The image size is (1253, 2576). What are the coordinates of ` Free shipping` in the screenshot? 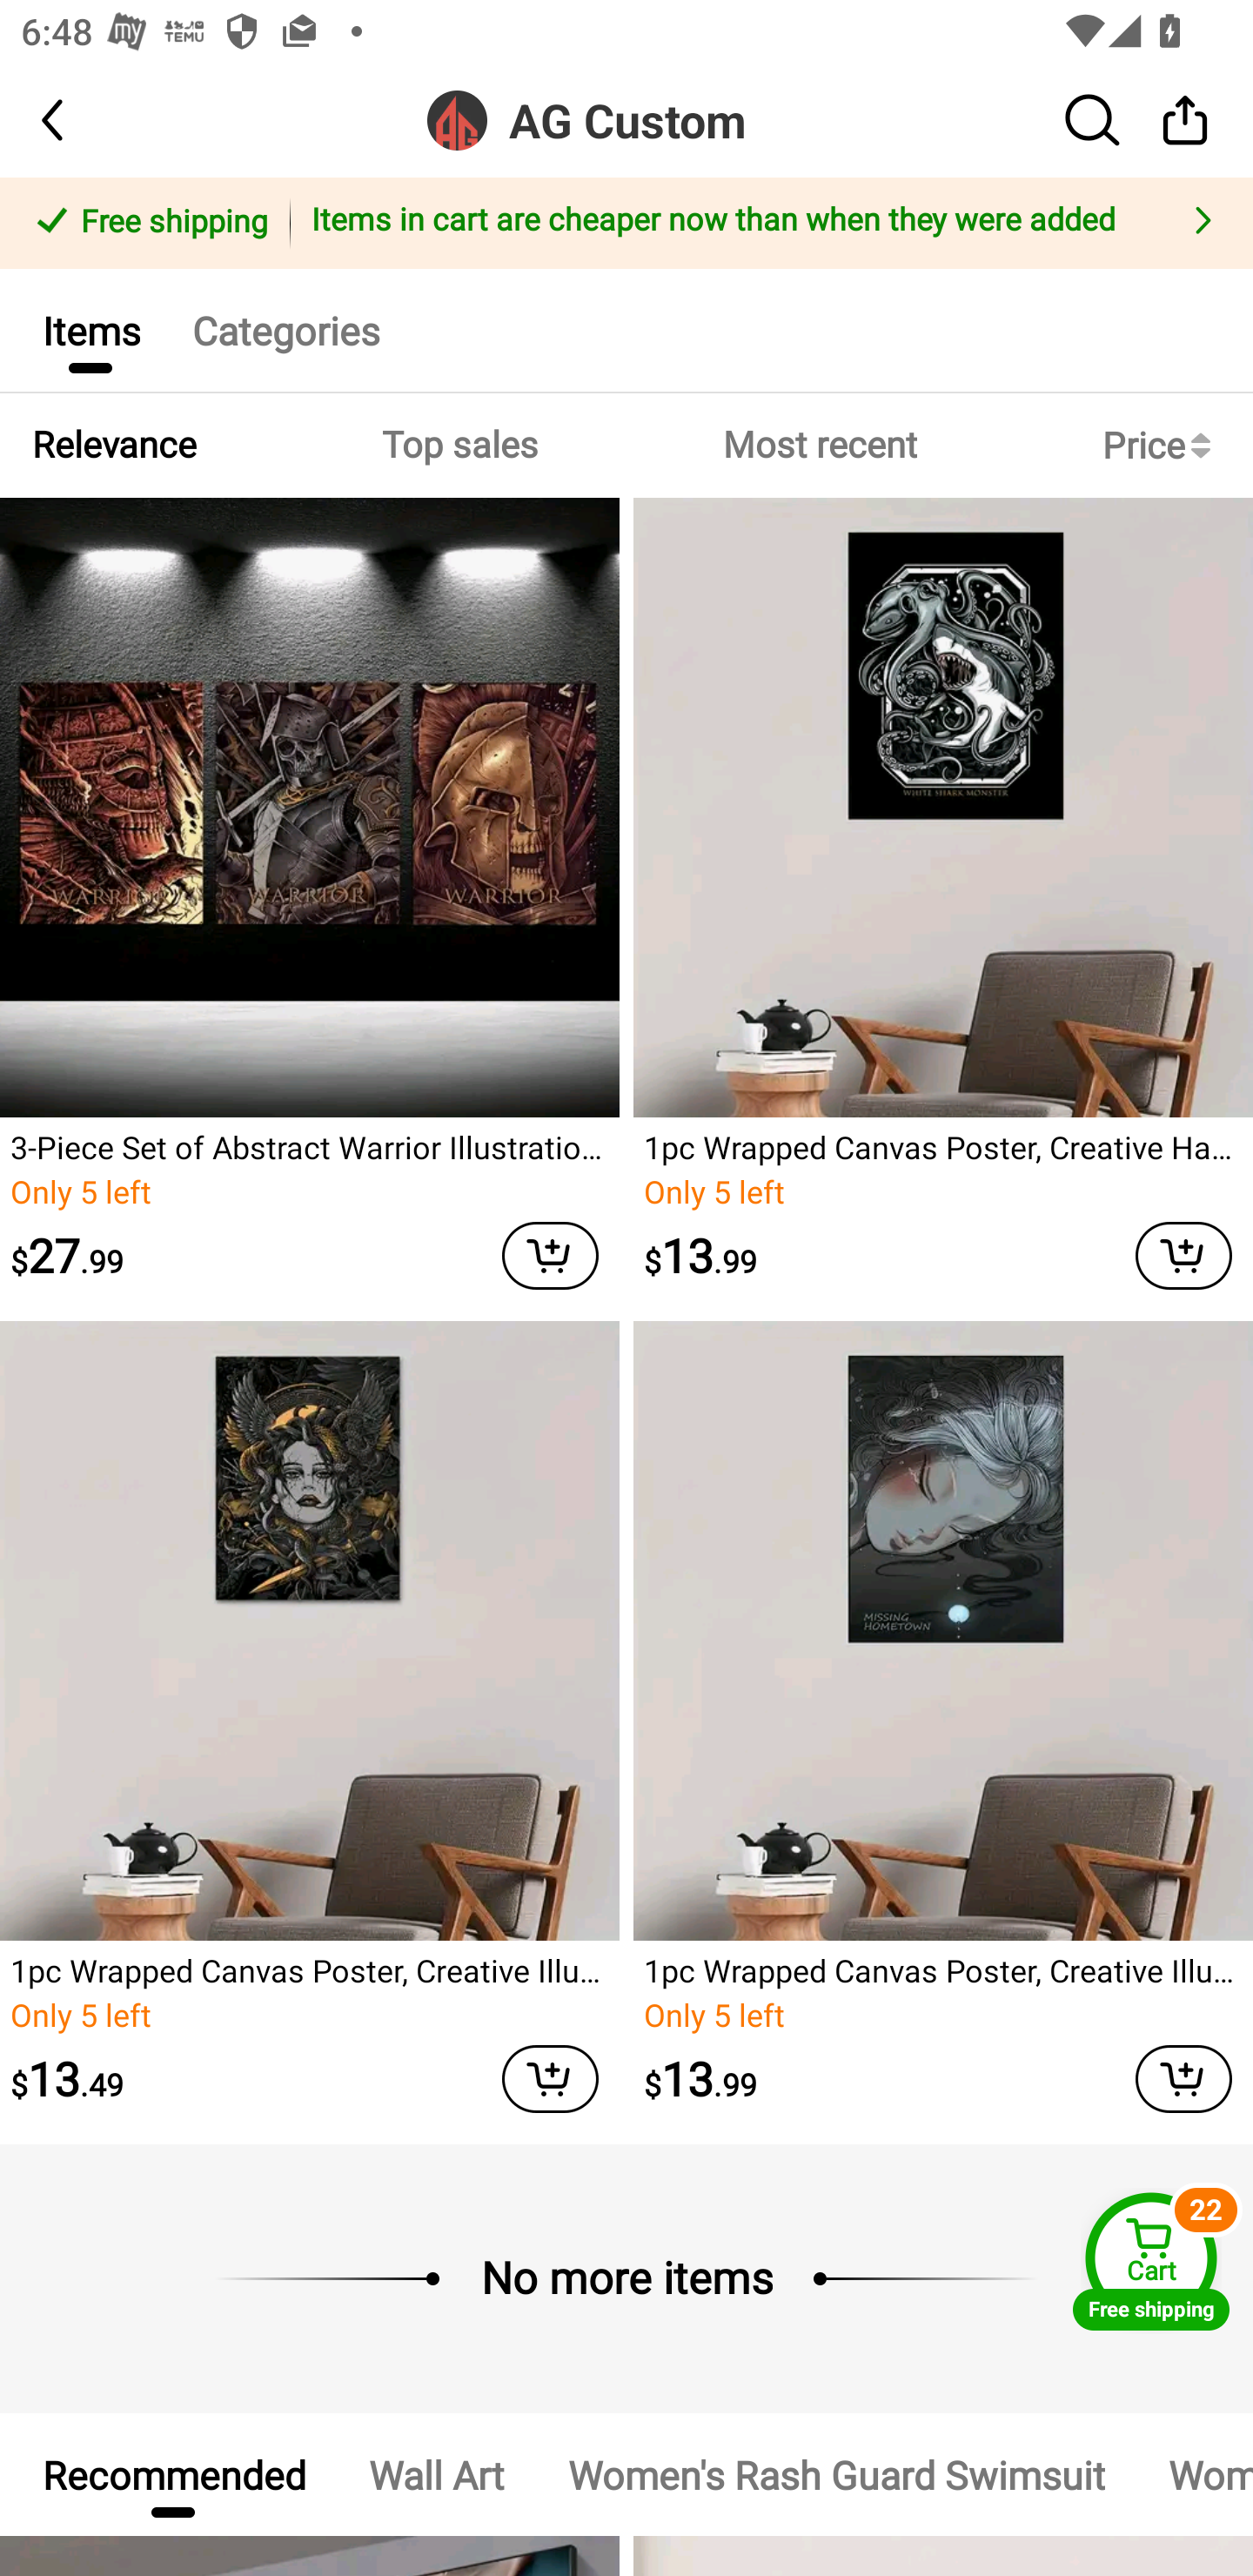 It's located at (150, 223).